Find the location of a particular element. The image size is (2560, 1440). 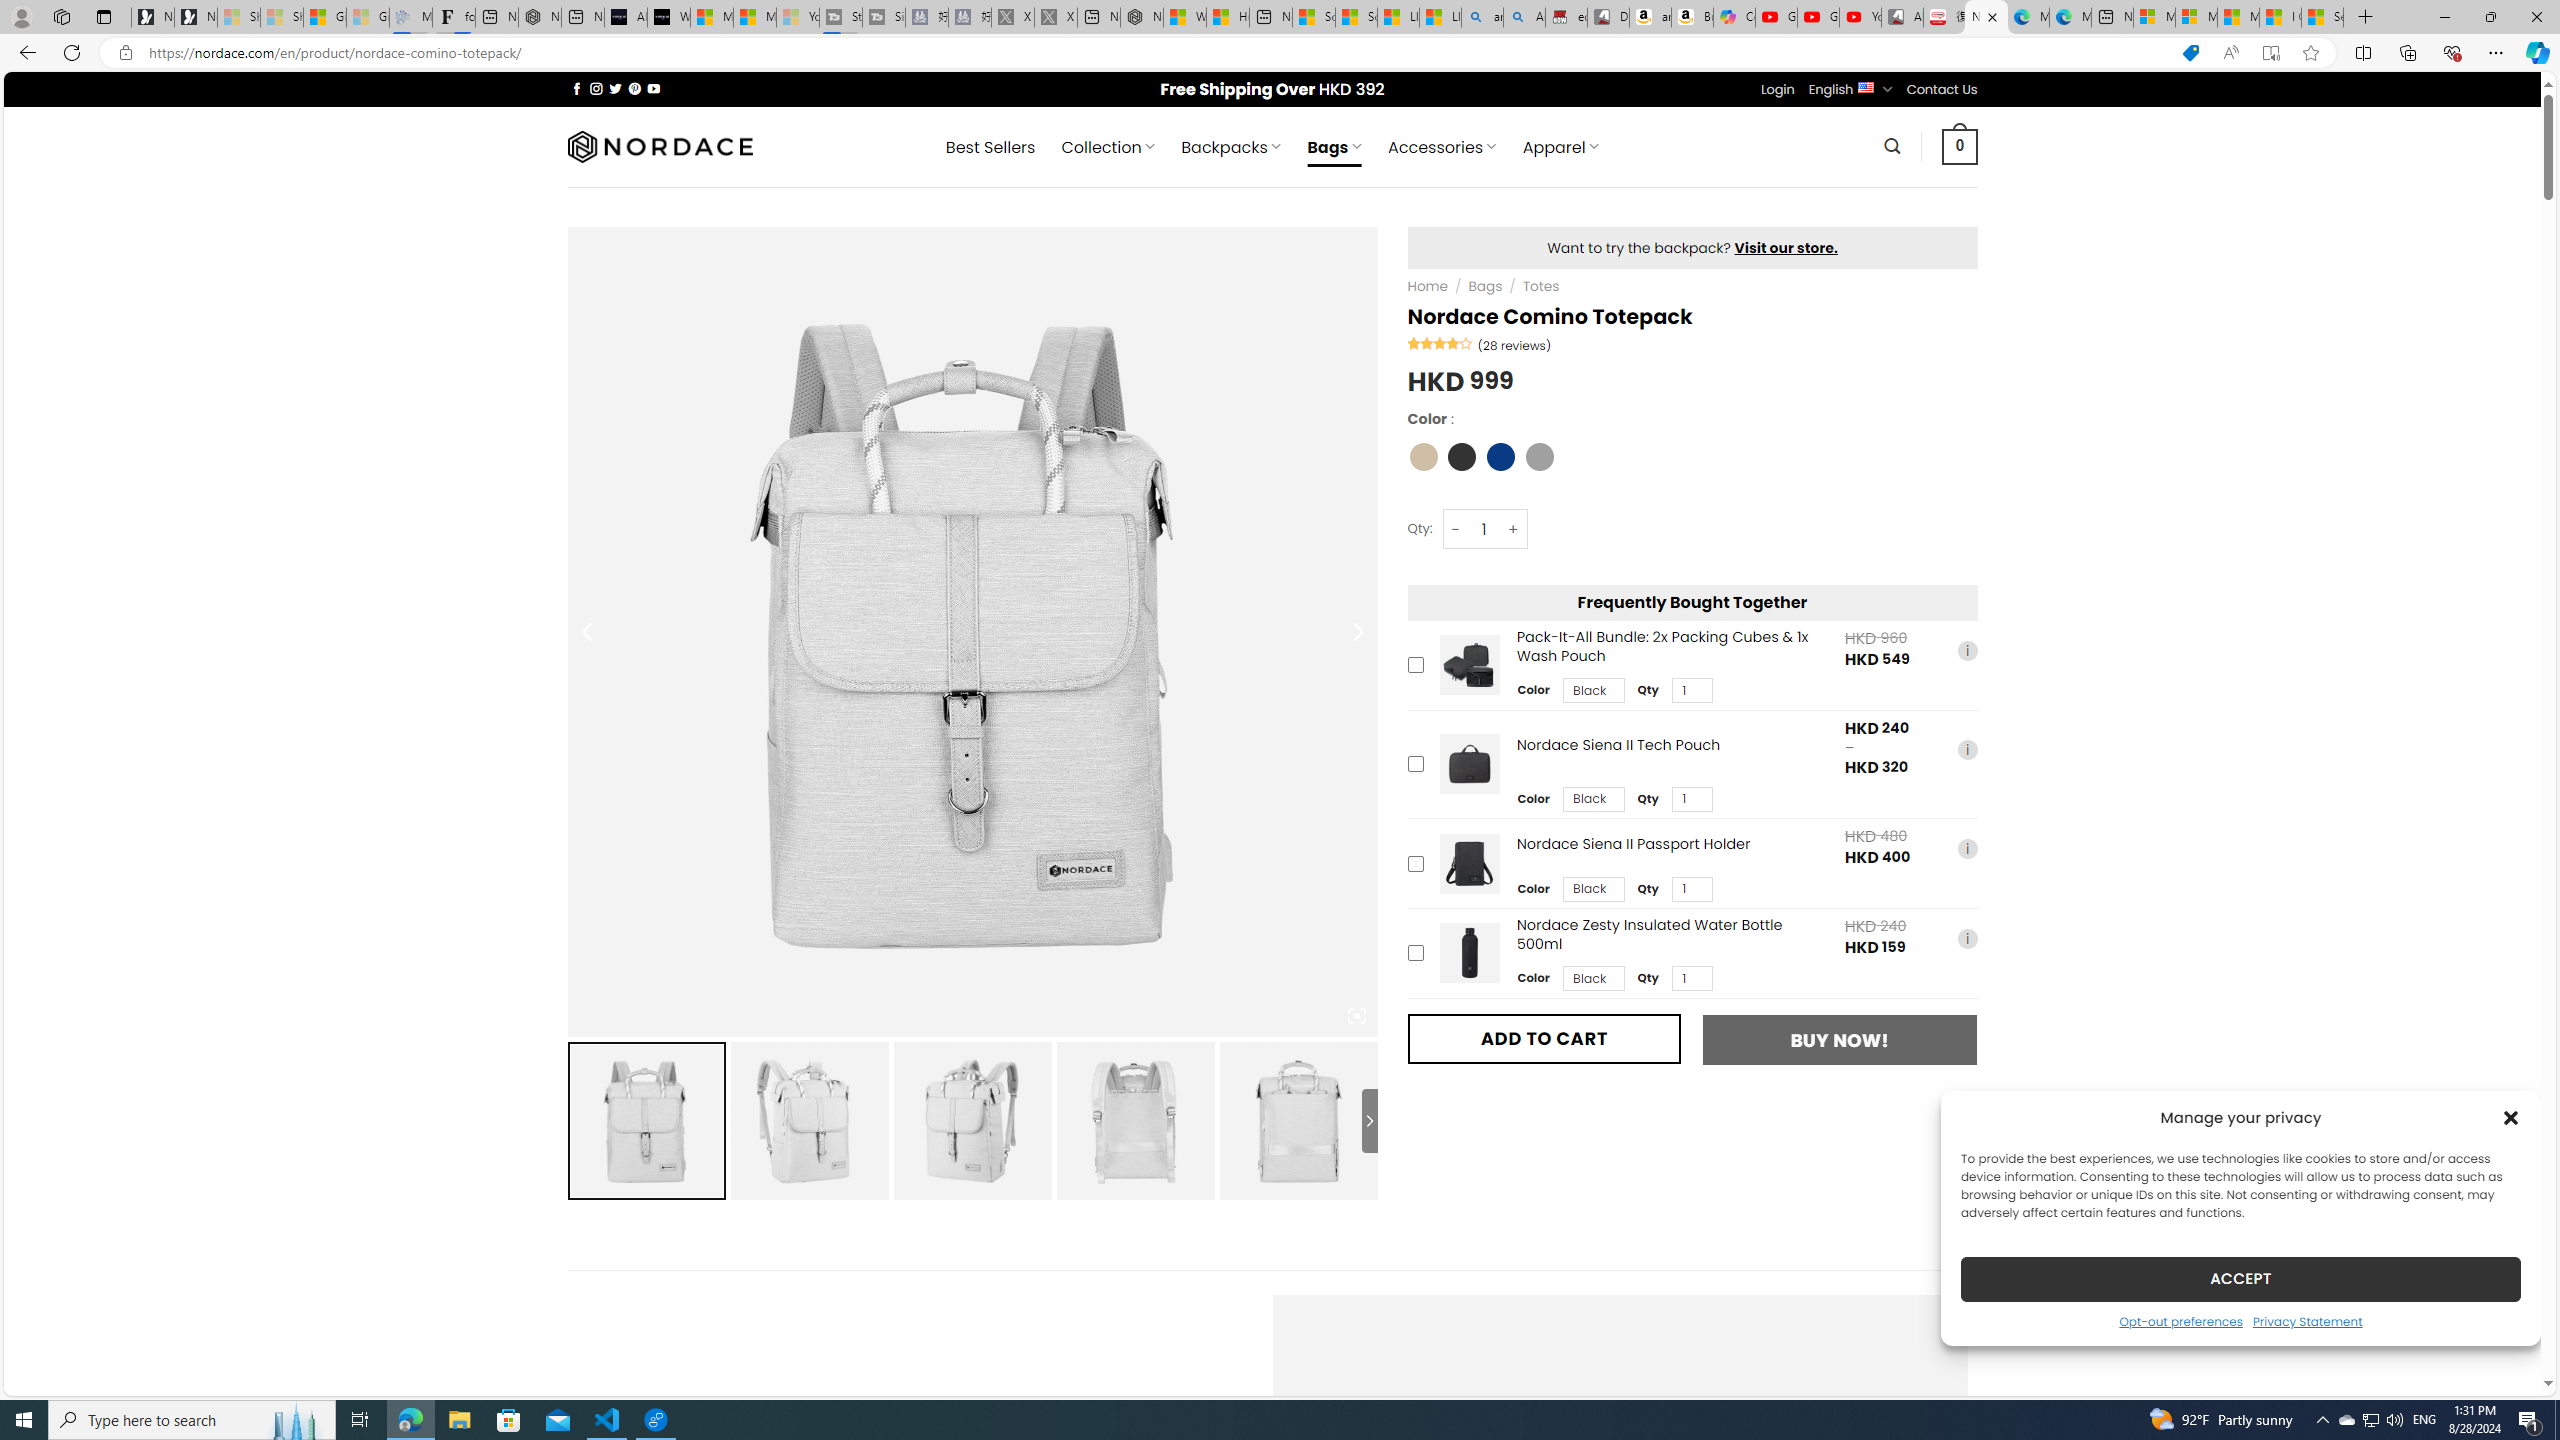

Privacy Statement is located at coordinates (2307, 1320).